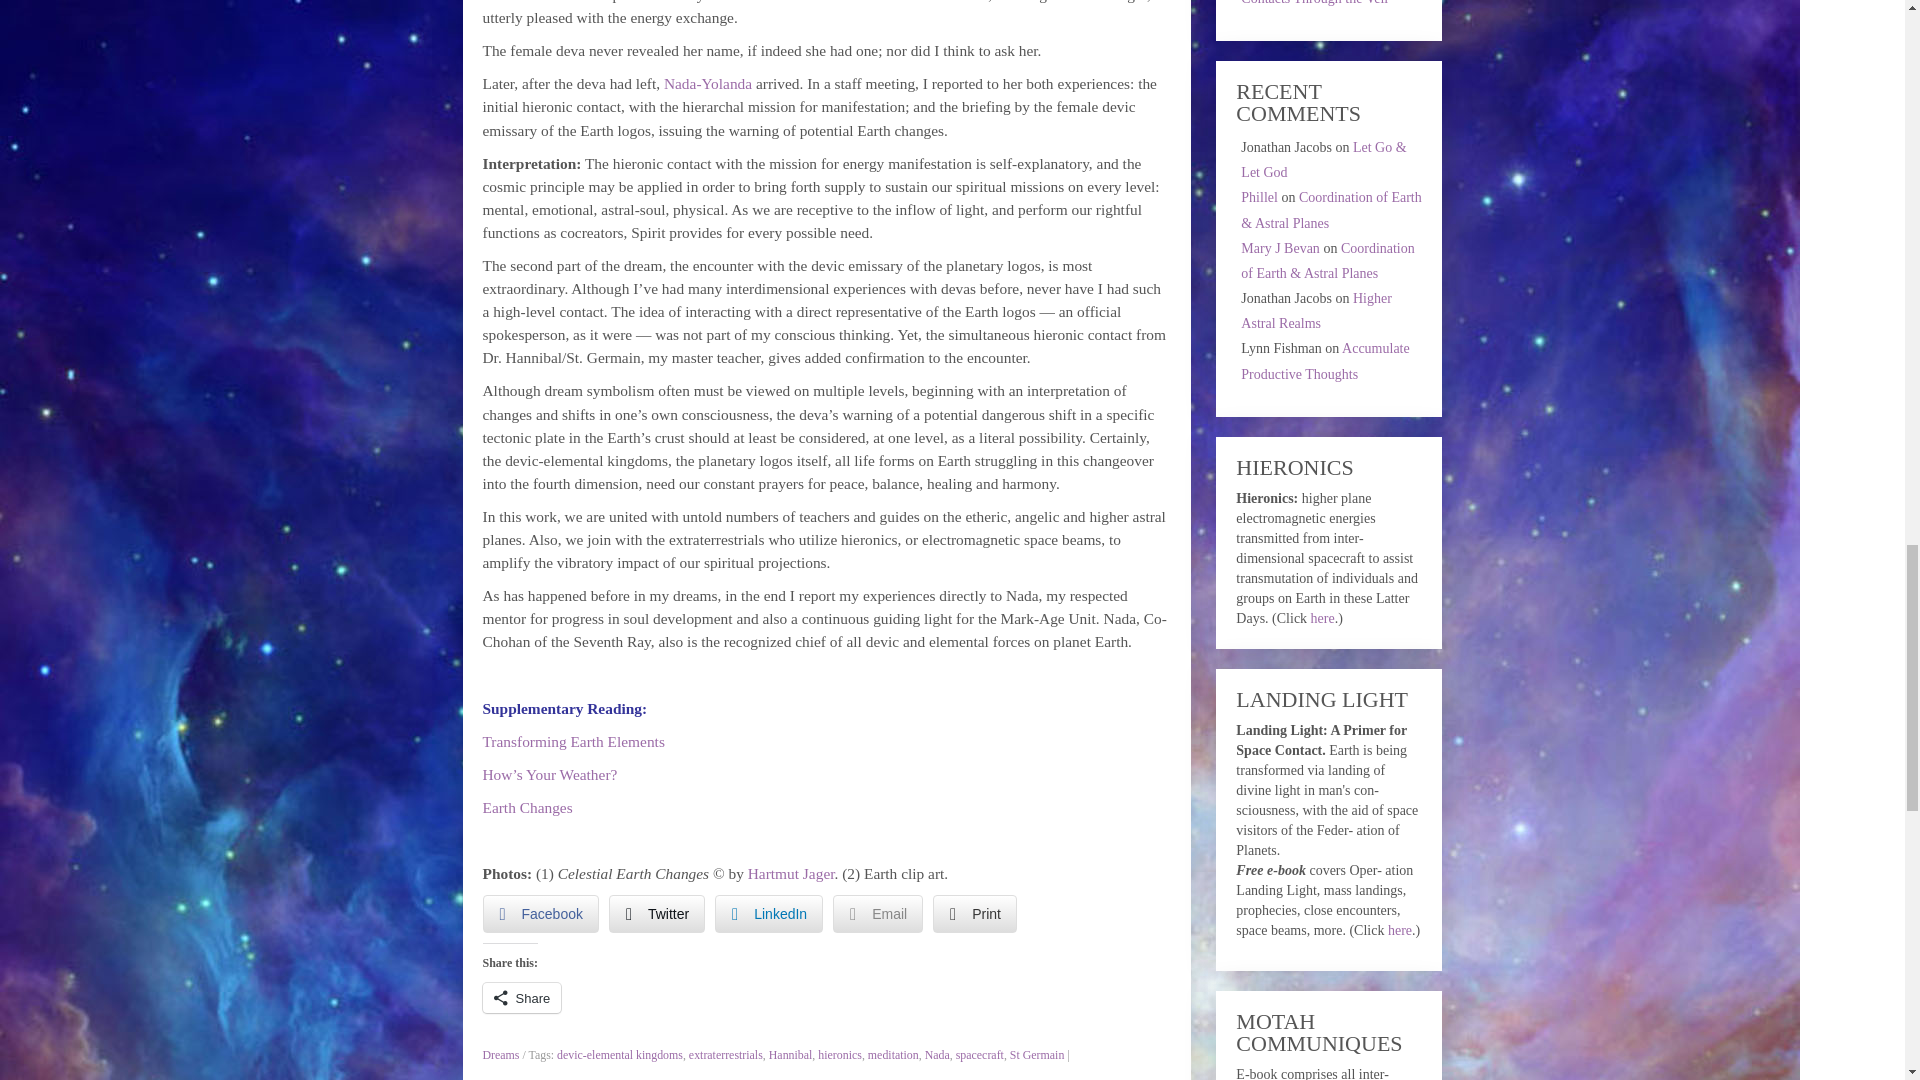 The width and height of the screenshot is (1920, 1080). What do you see at coordinates (708, 82) in the screenshot?
I see `Nada-Yolanda` at bounding box center [708, 82].